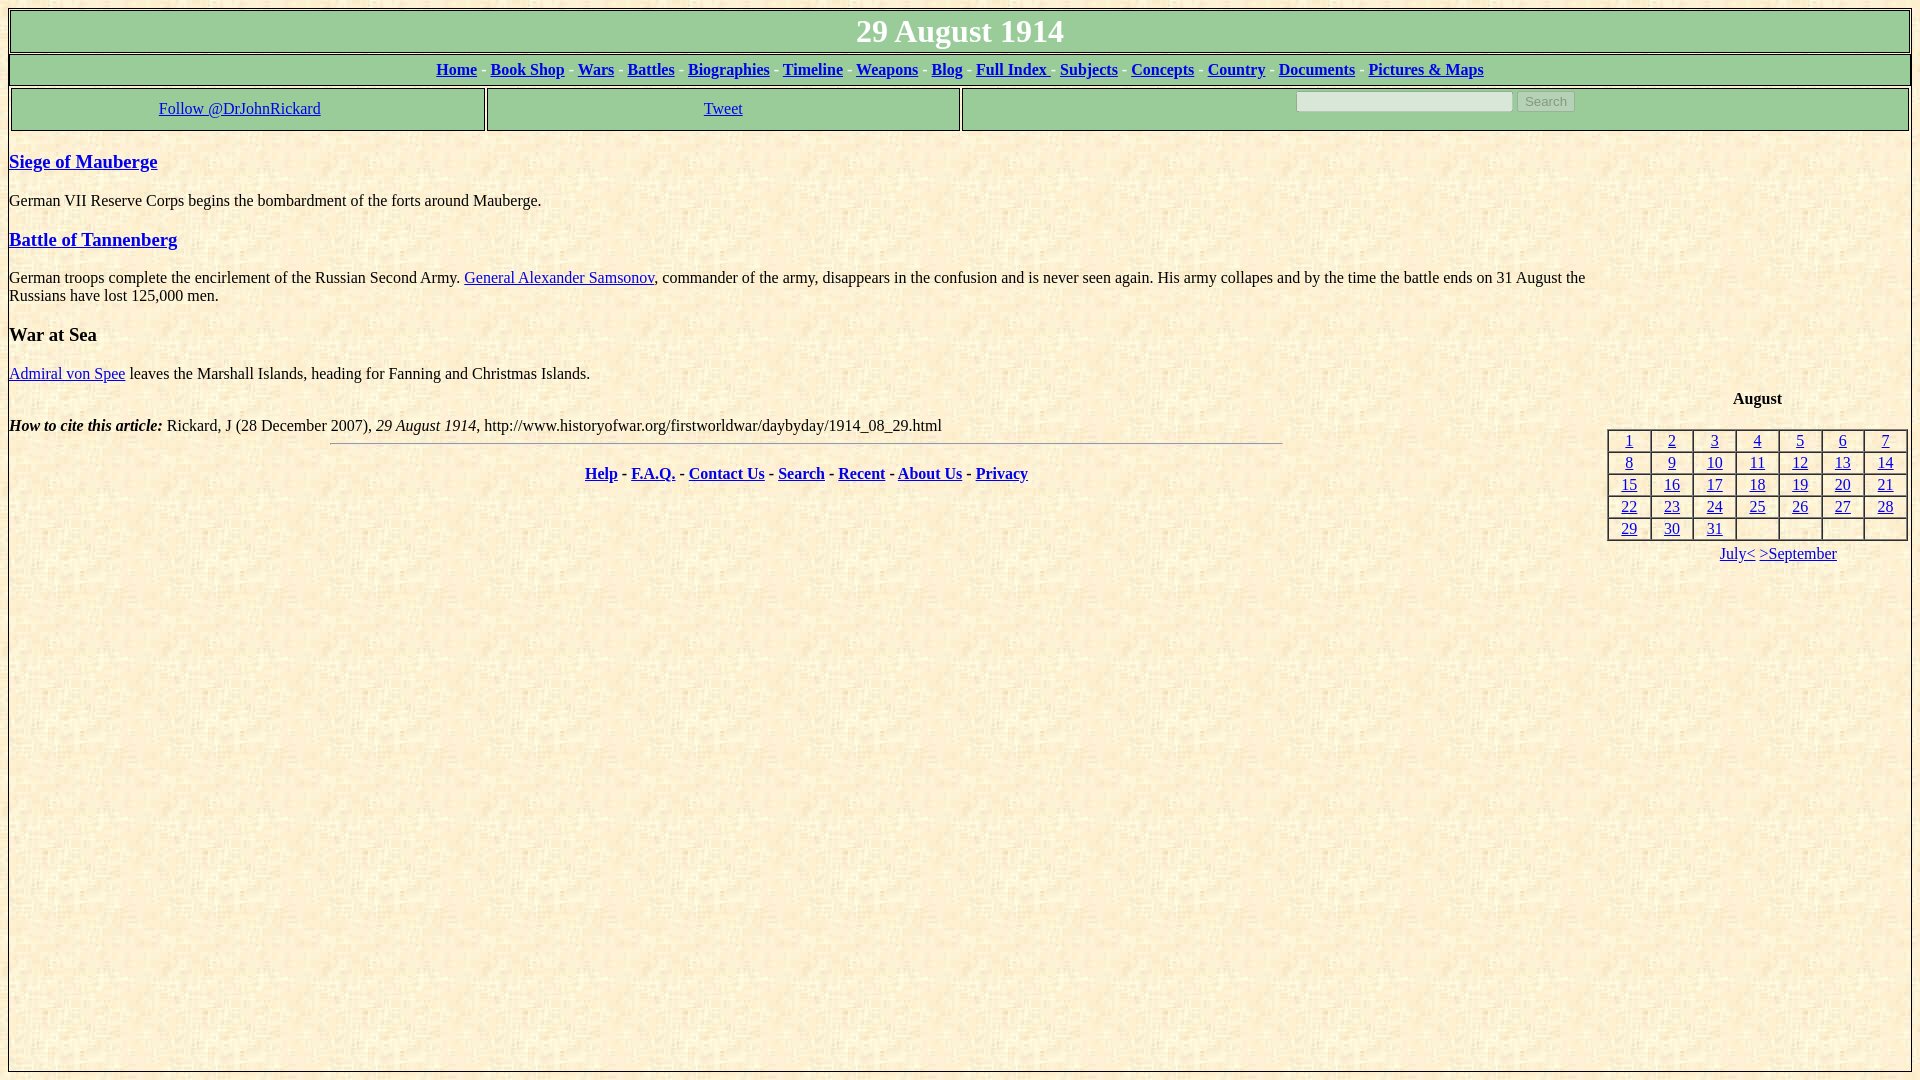  Describe the element at coordinates (947, 68) in the screenshot. I see `Blog` at that location.